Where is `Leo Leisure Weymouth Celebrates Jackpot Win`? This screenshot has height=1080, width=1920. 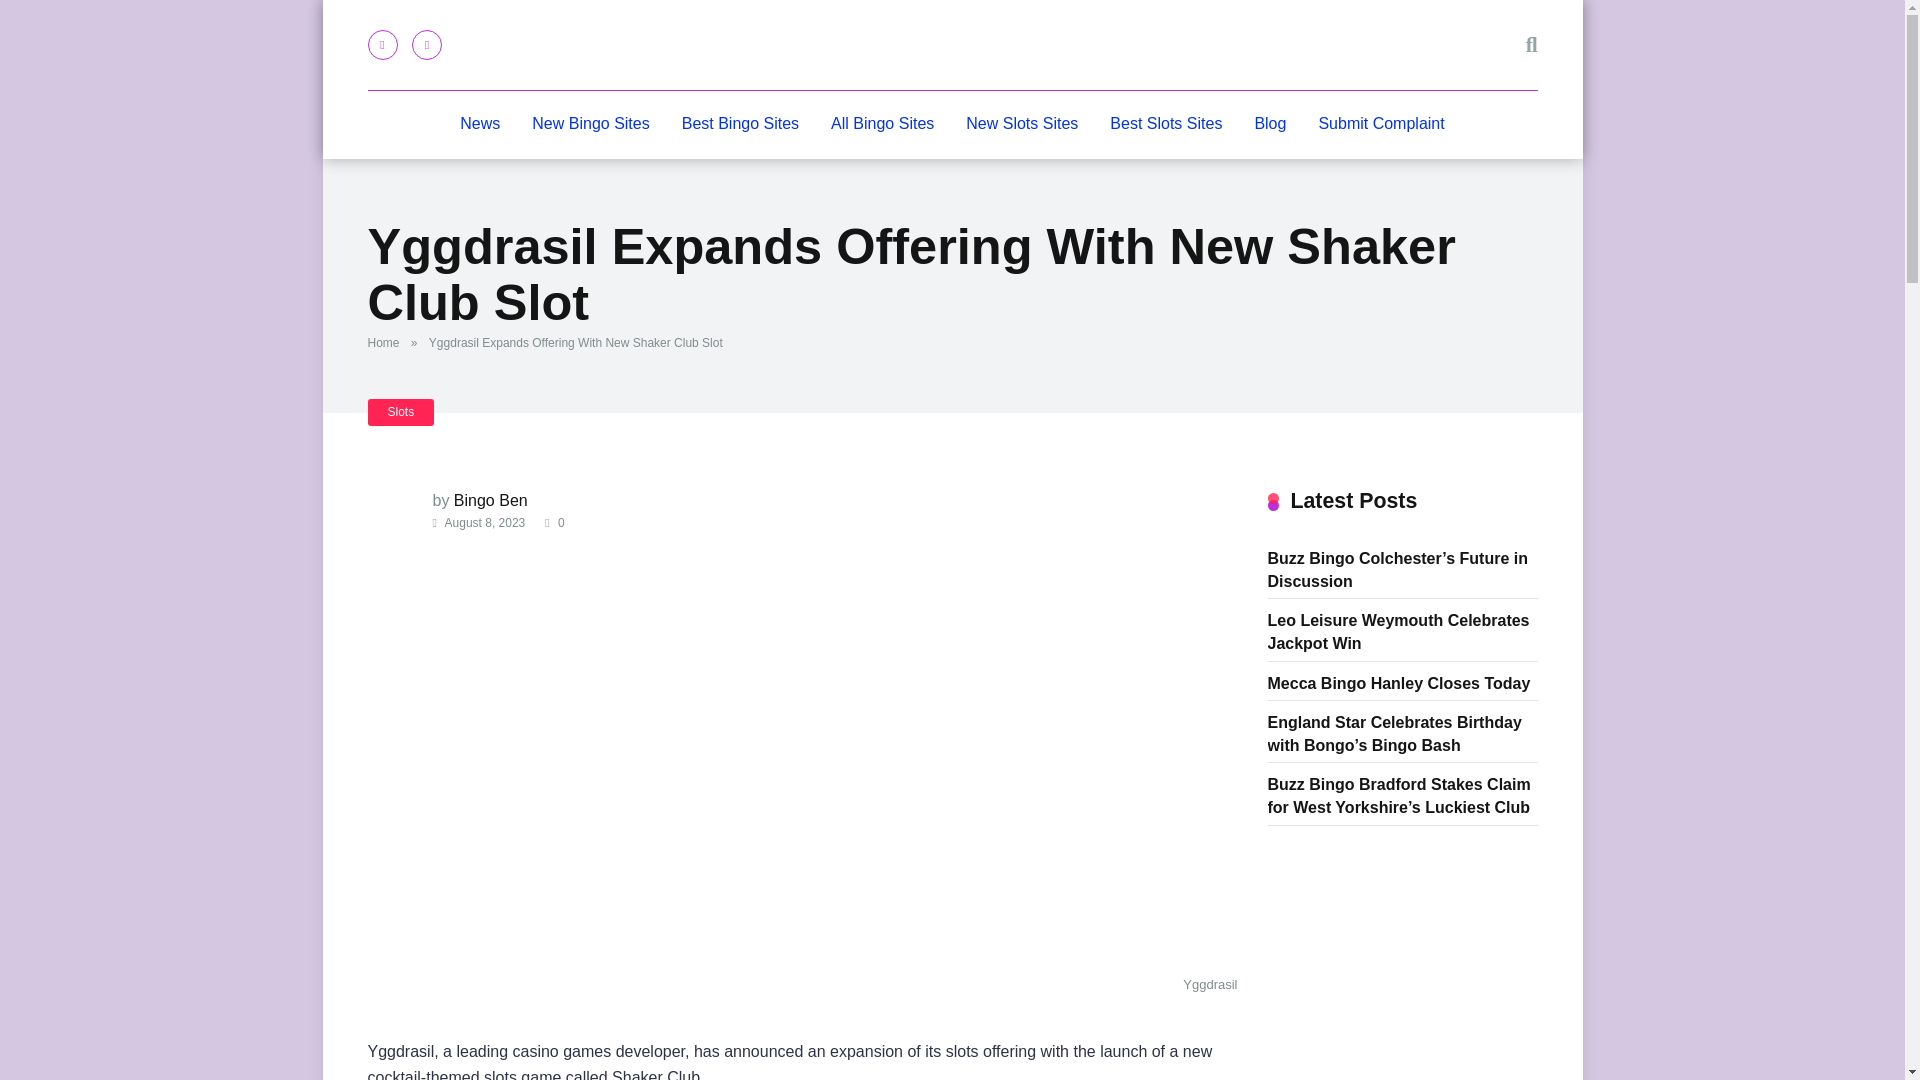 Leo Leisure Weymouth Celebrates Jackpot Win is located at coordinates (1398, 630).